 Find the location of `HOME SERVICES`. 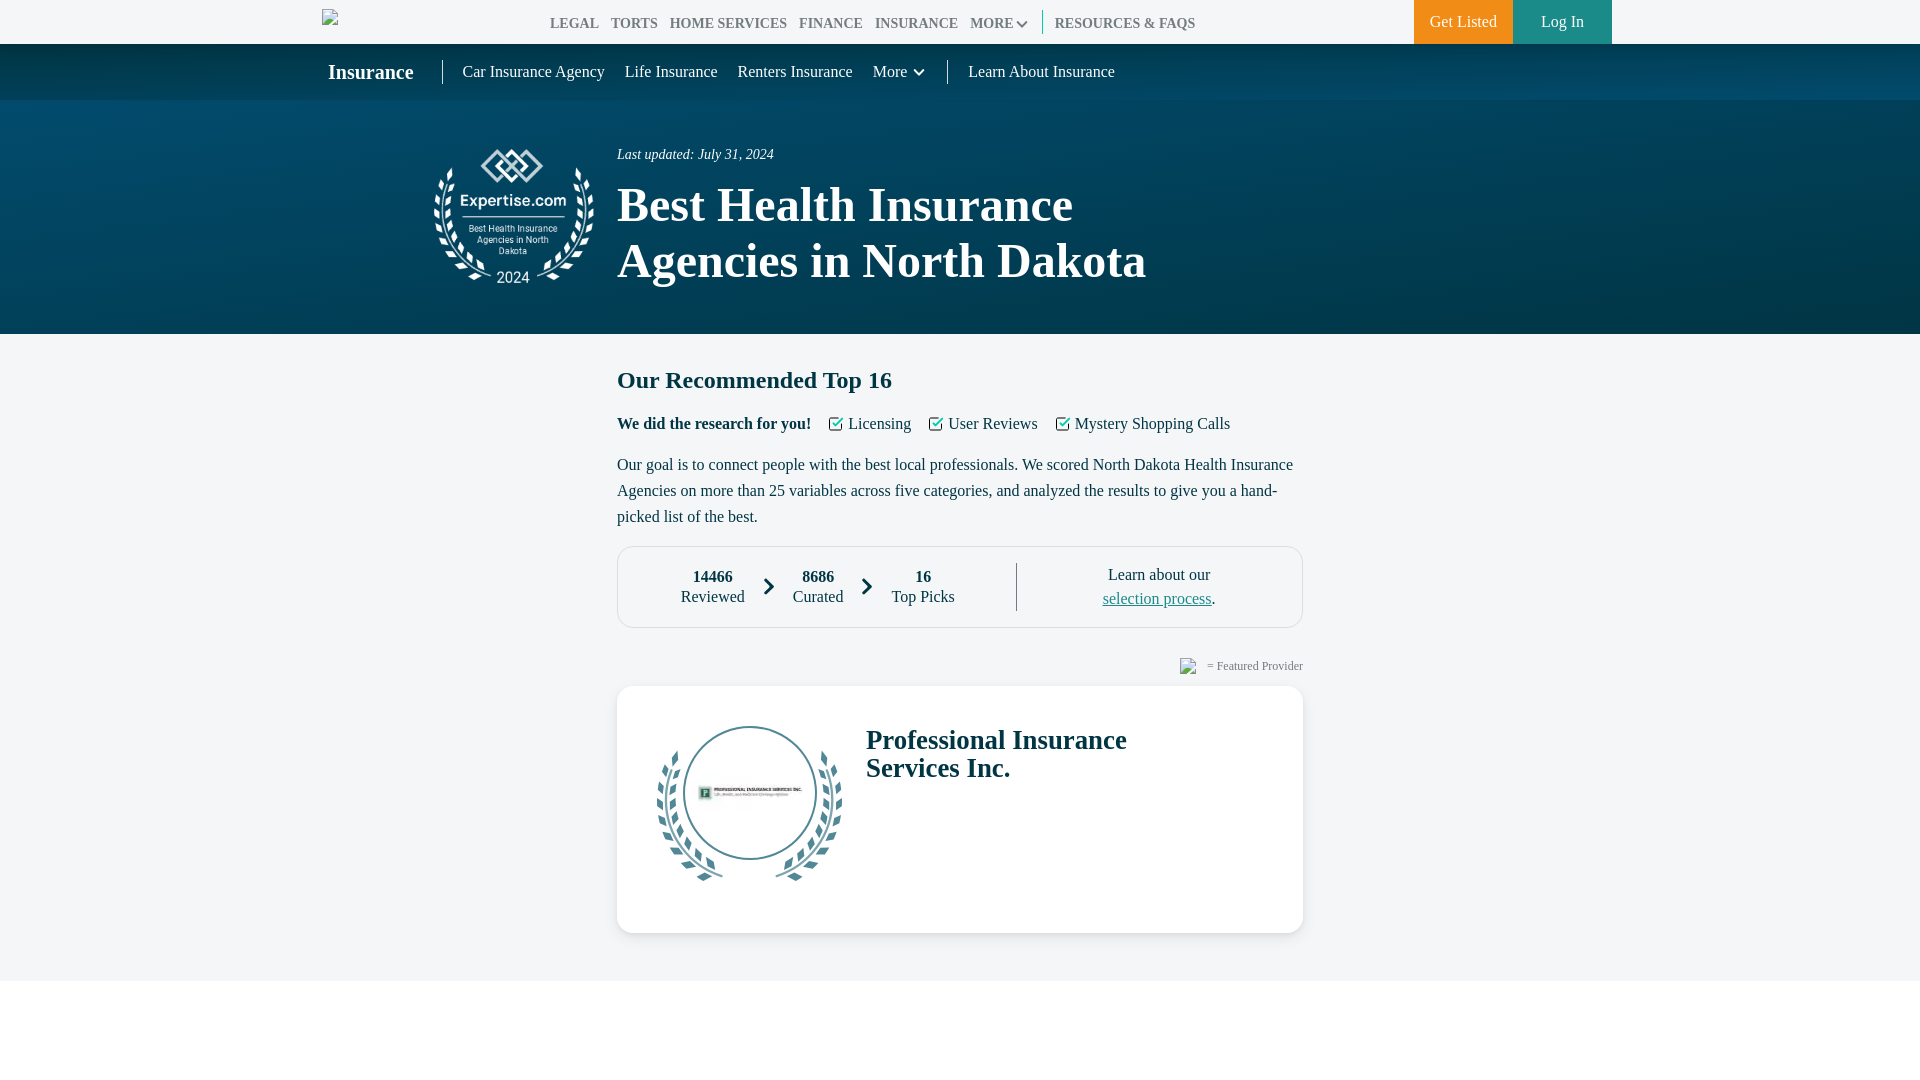

HOME SERVICES is located at coordinates (728, 24).